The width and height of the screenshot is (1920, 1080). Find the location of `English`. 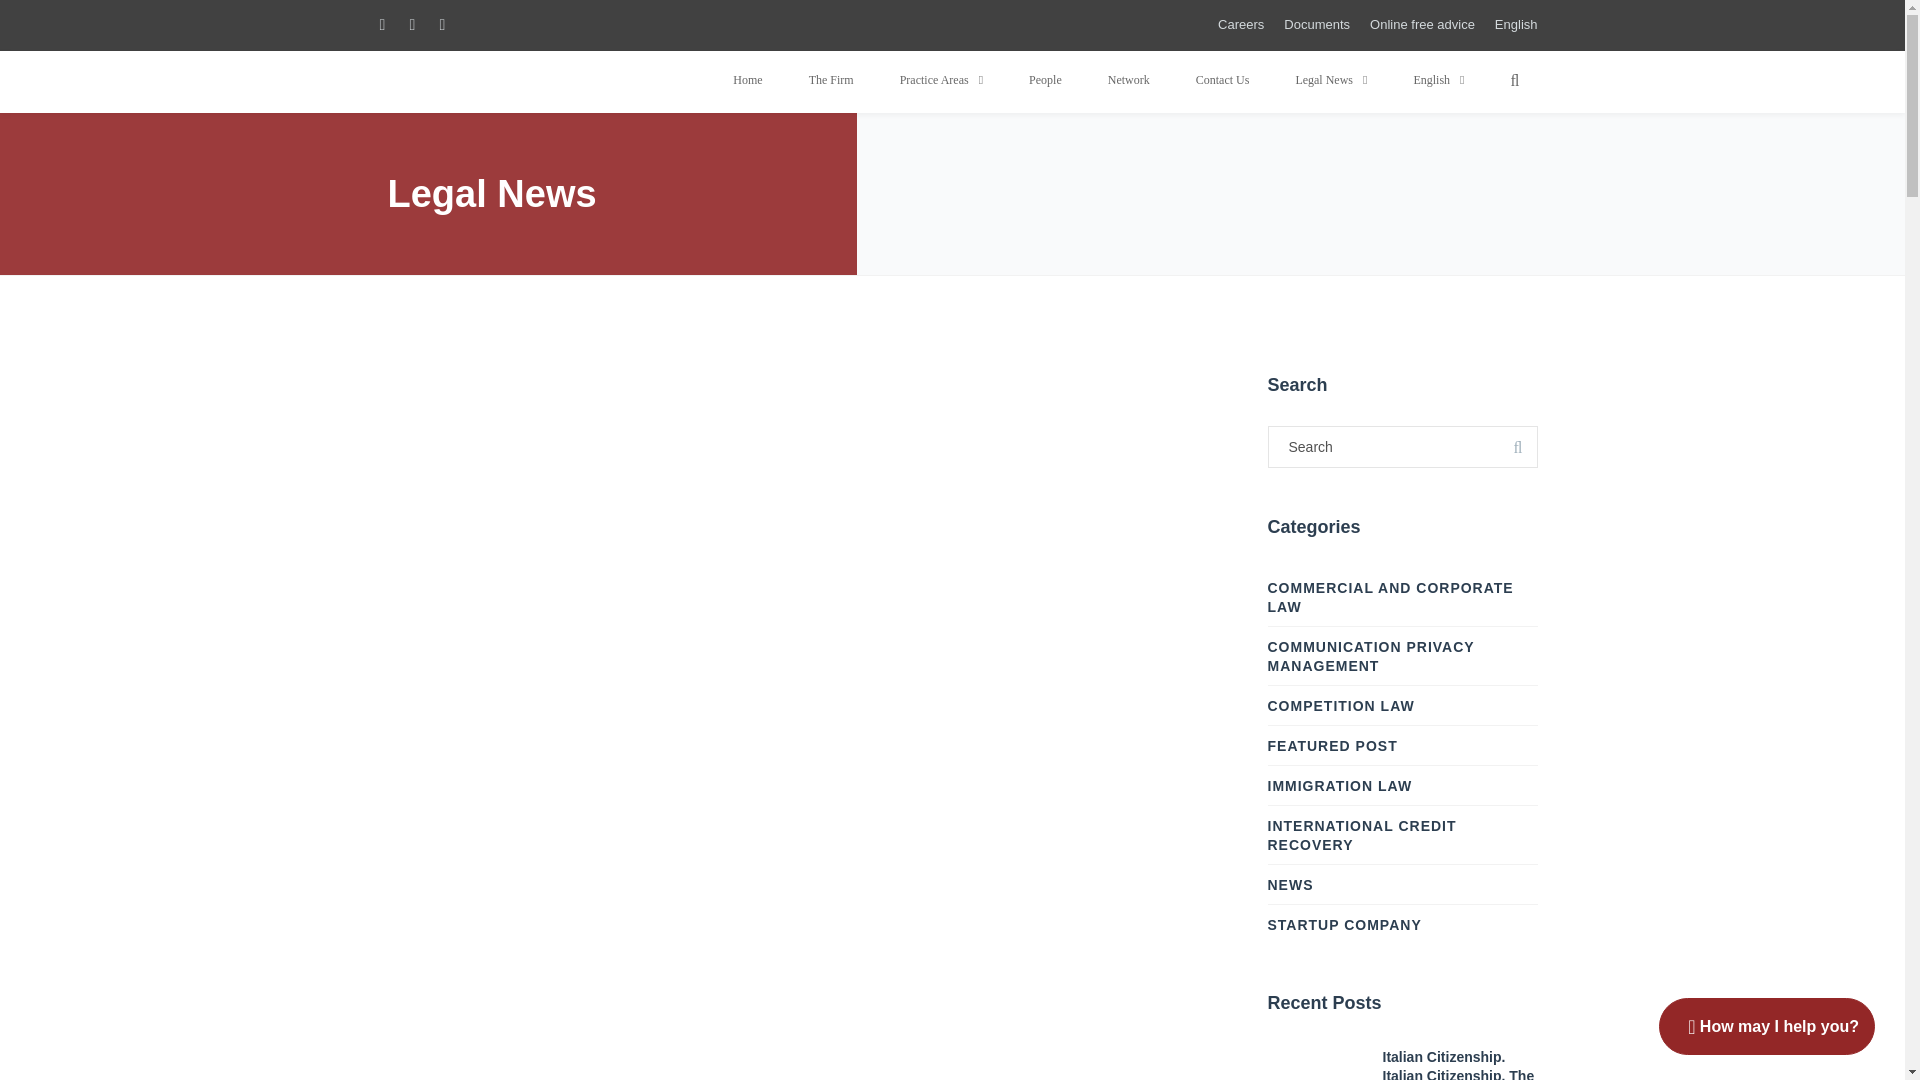

English is located at coordinates (1516, 24).